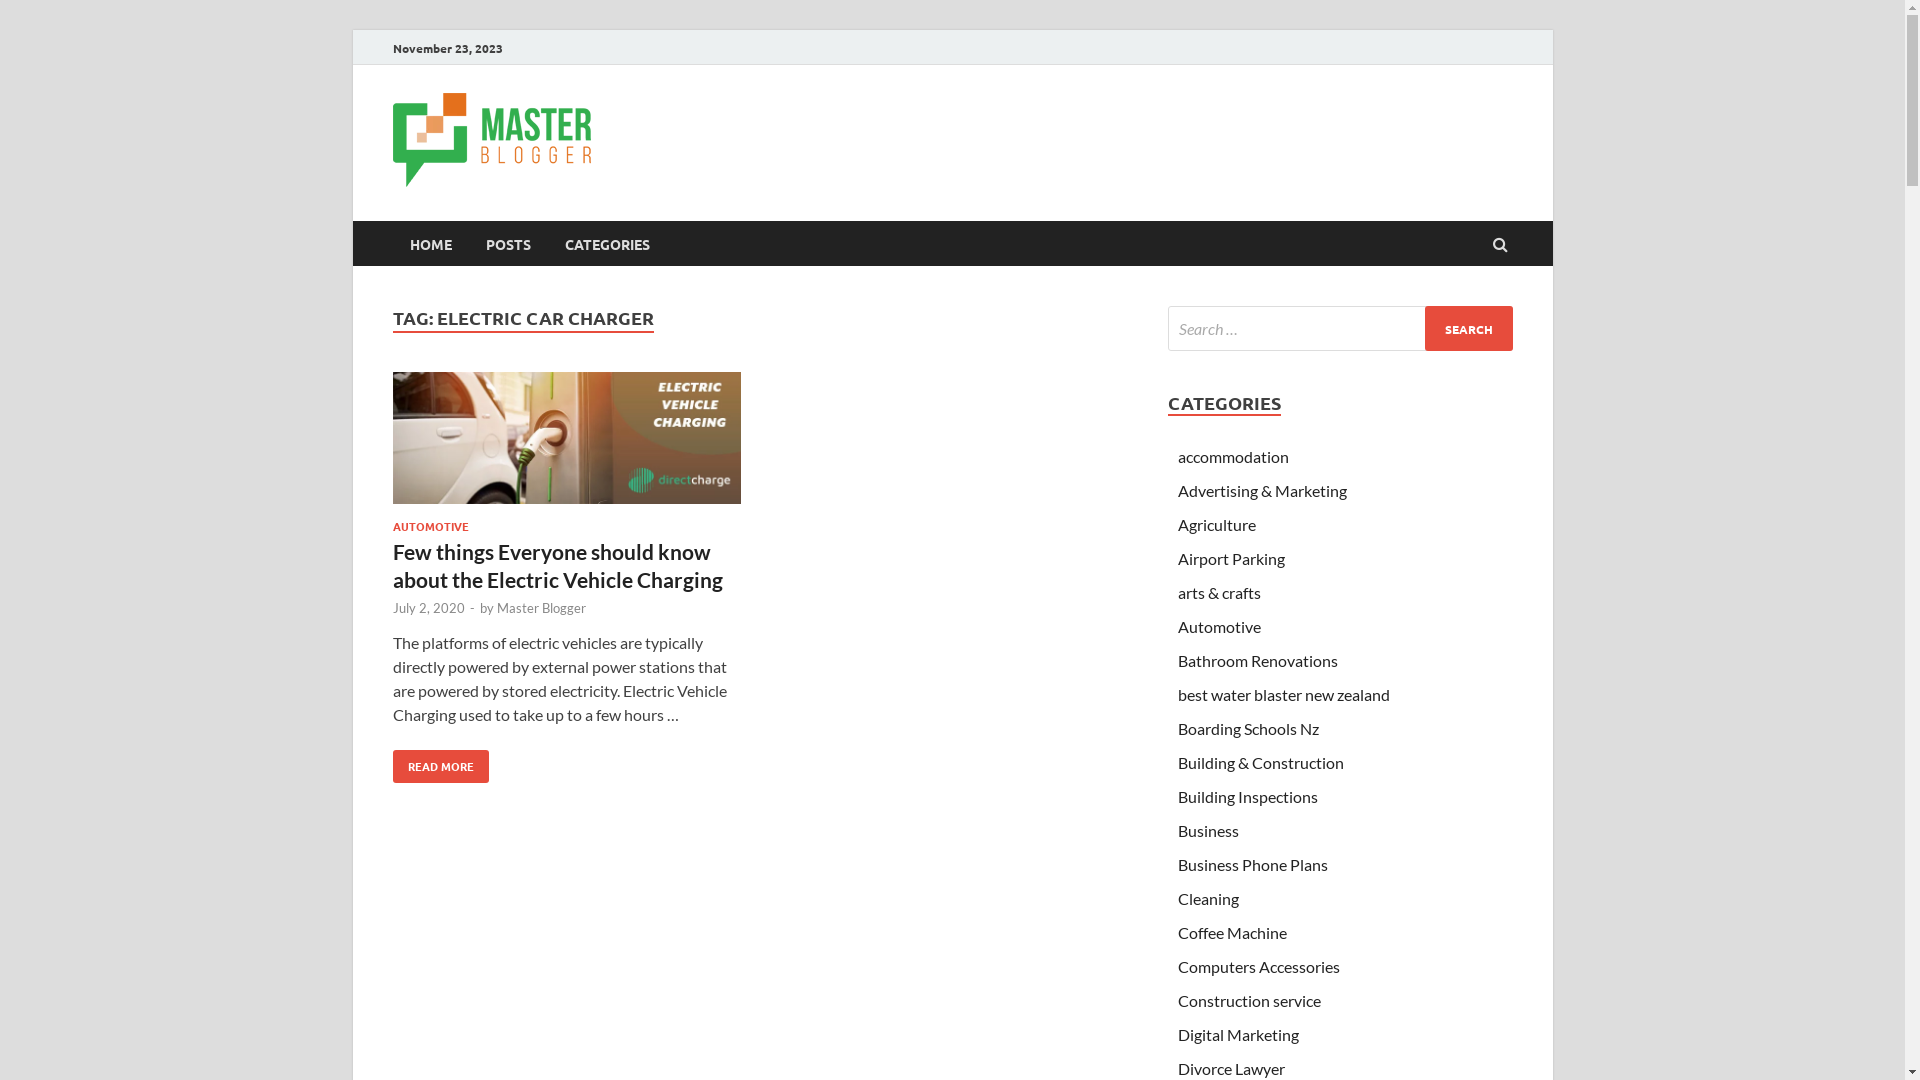 The image size is (1920, 1080). I want to click on READ MORE, so click(440, 766).